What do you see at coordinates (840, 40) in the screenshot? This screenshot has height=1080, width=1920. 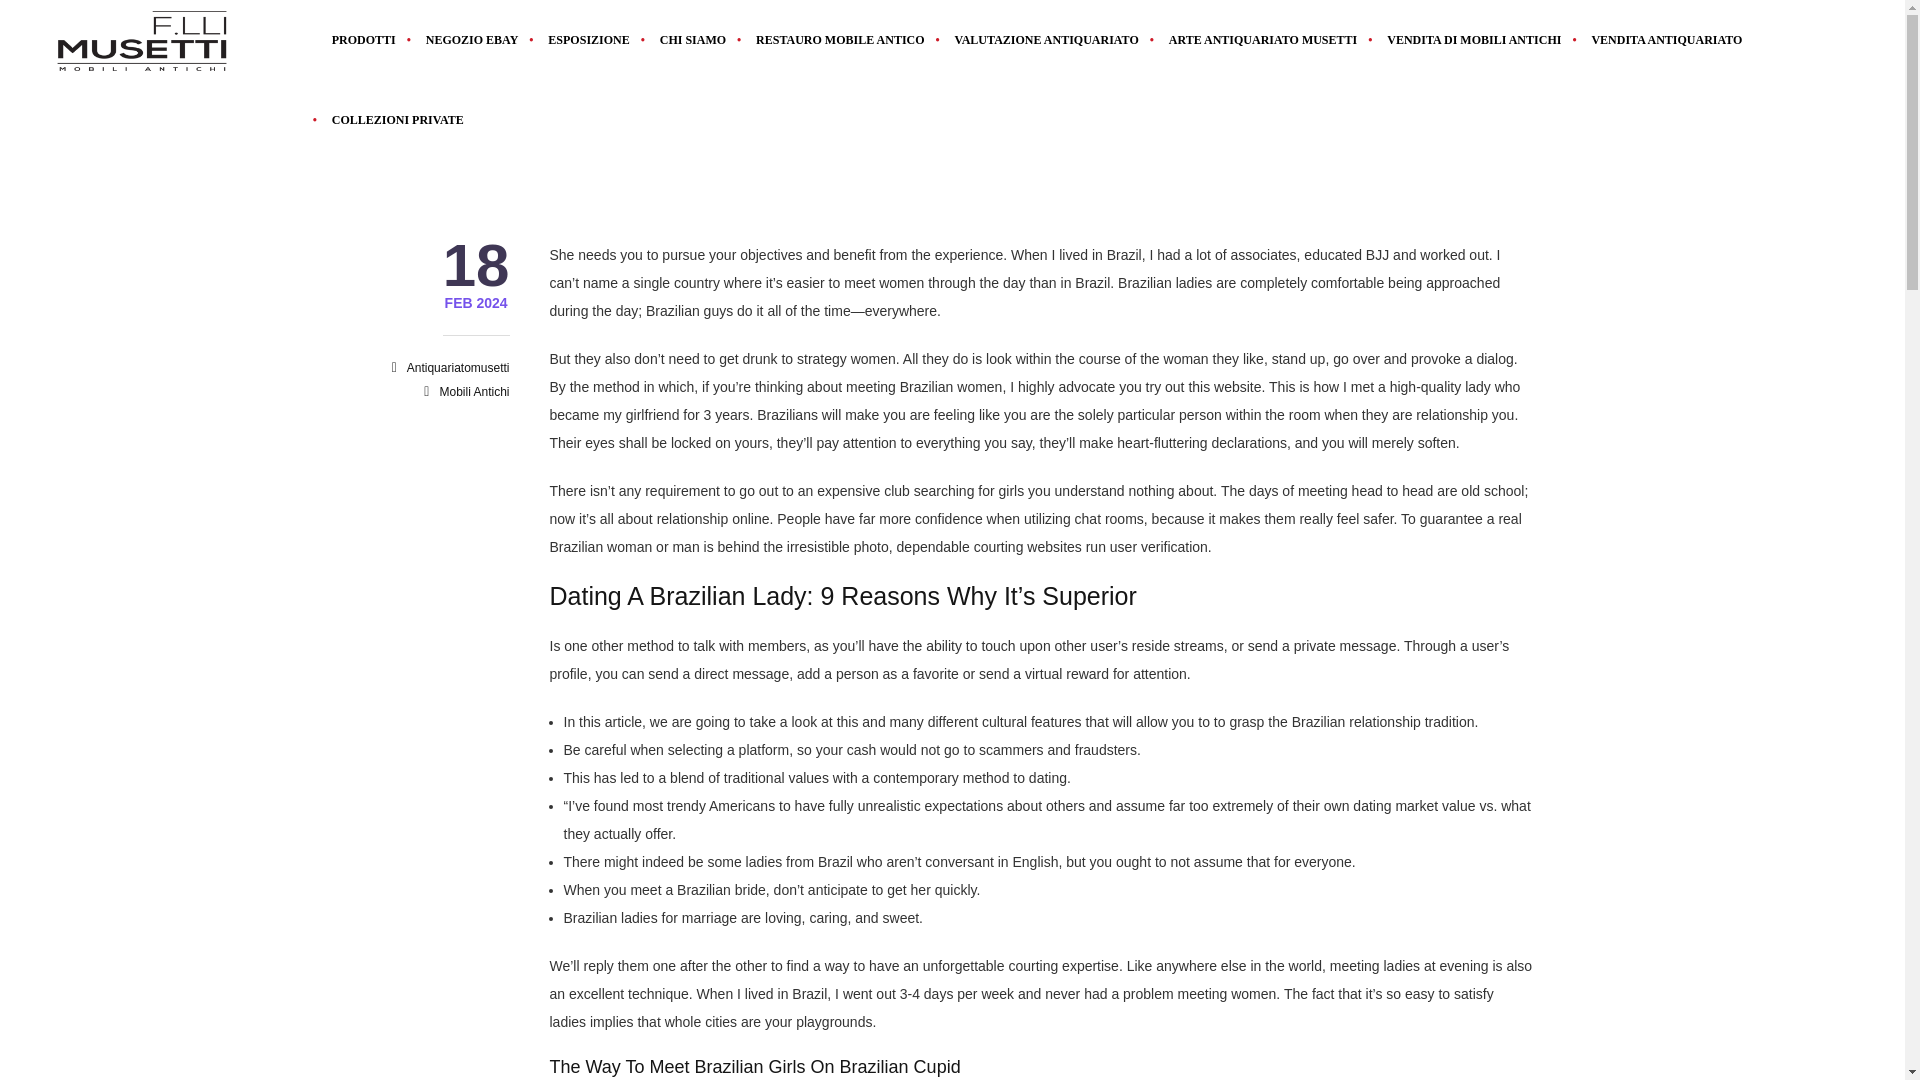 I see `RESTAURO MOBILE ANTICO` at bounding box center [840, 40].